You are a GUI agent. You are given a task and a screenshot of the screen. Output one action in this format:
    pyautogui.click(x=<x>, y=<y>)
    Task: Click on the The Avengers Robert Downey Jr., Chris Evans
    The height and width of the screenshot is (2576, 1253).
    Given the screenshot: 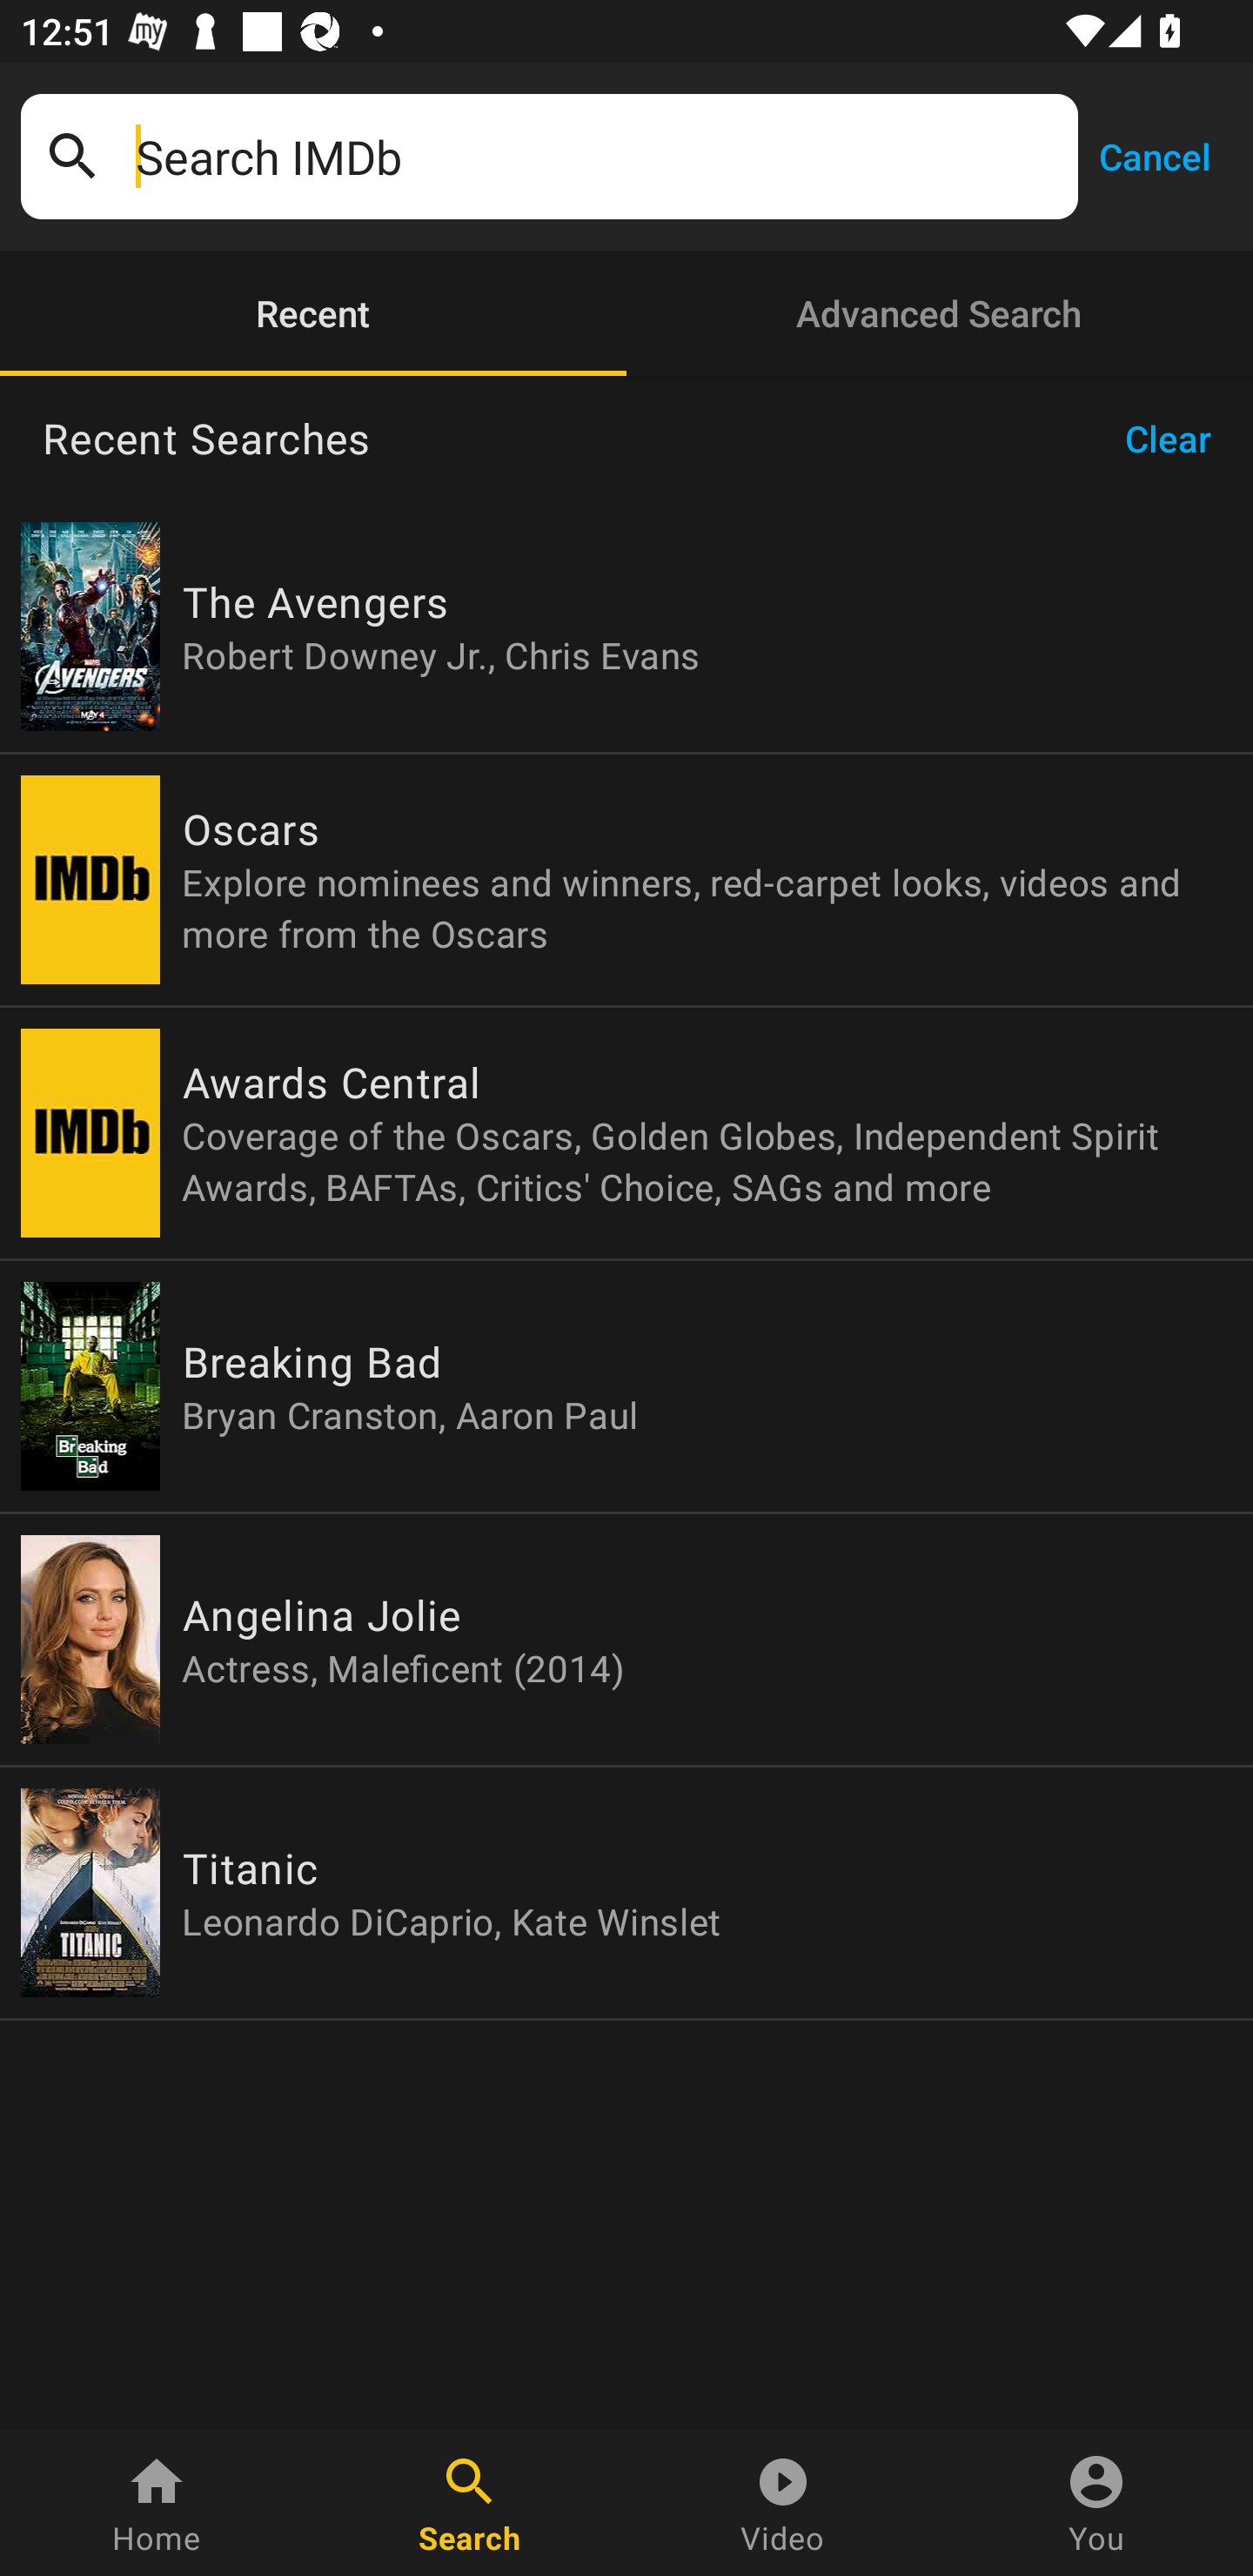 What is the action you would take?
    pyautogui.click(x=626, y=627)
    